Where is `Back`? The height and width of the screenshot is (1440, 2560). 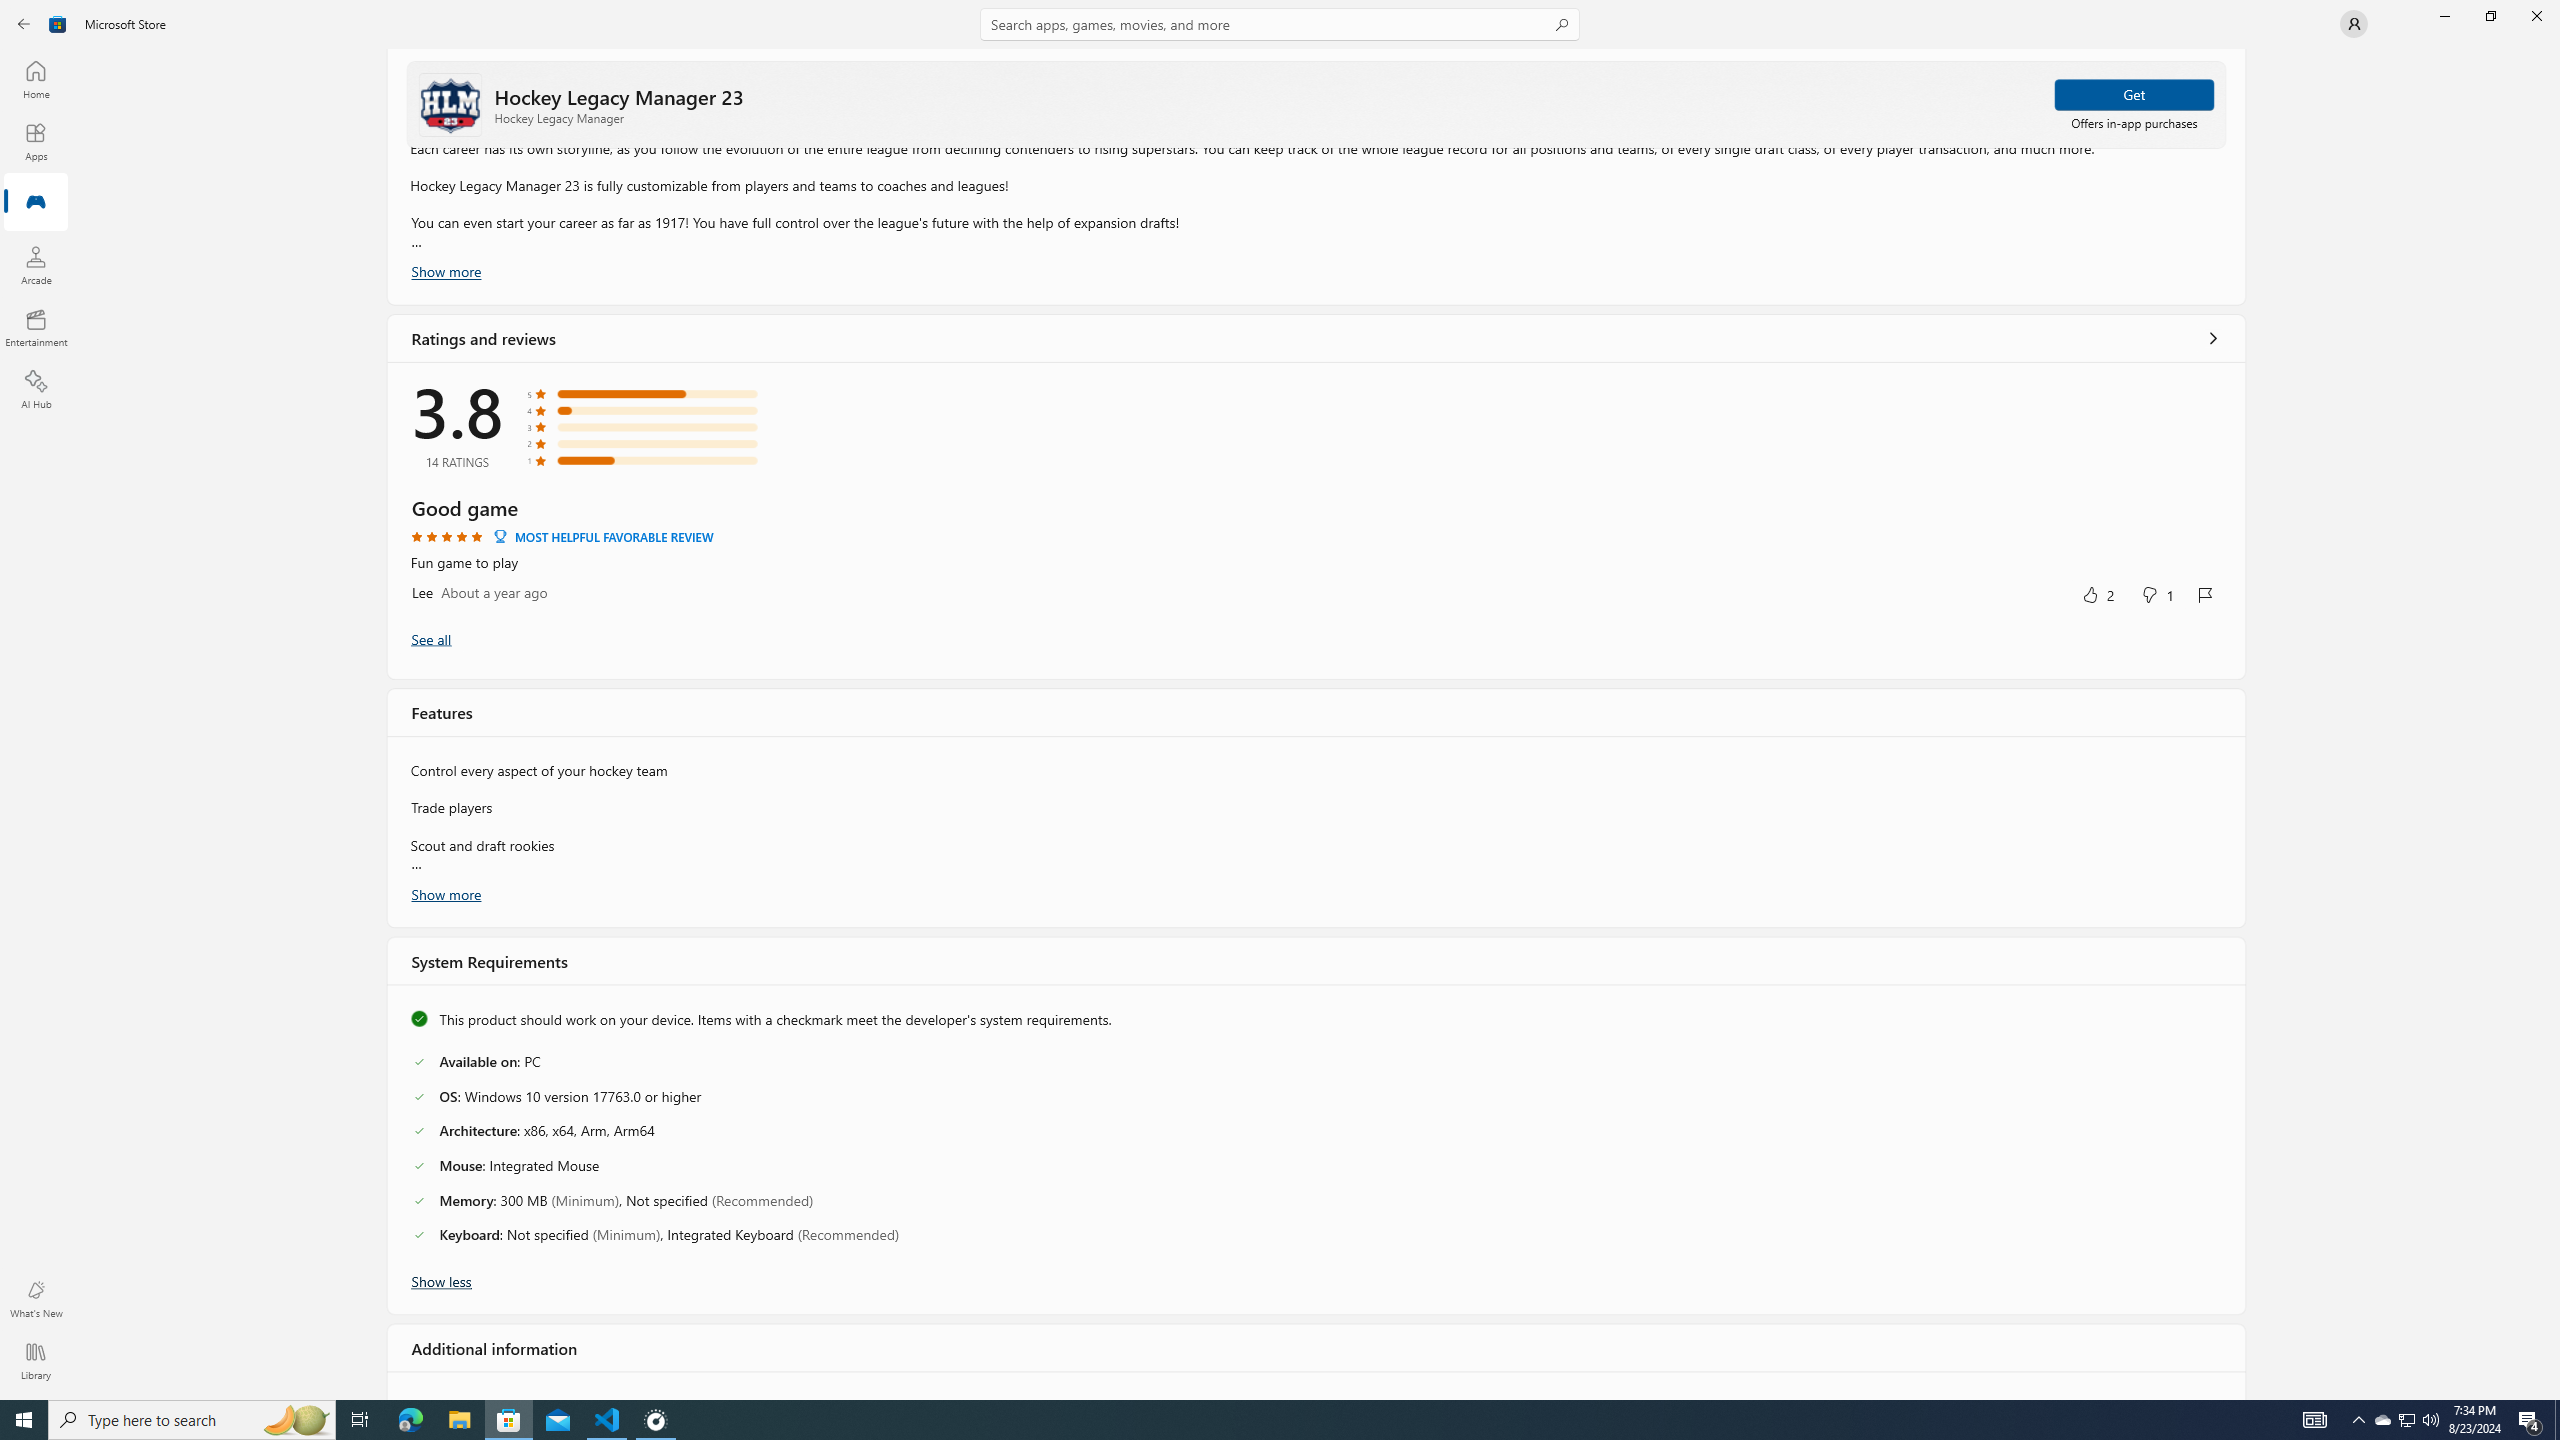 Back is located at coordinates (24, 24).